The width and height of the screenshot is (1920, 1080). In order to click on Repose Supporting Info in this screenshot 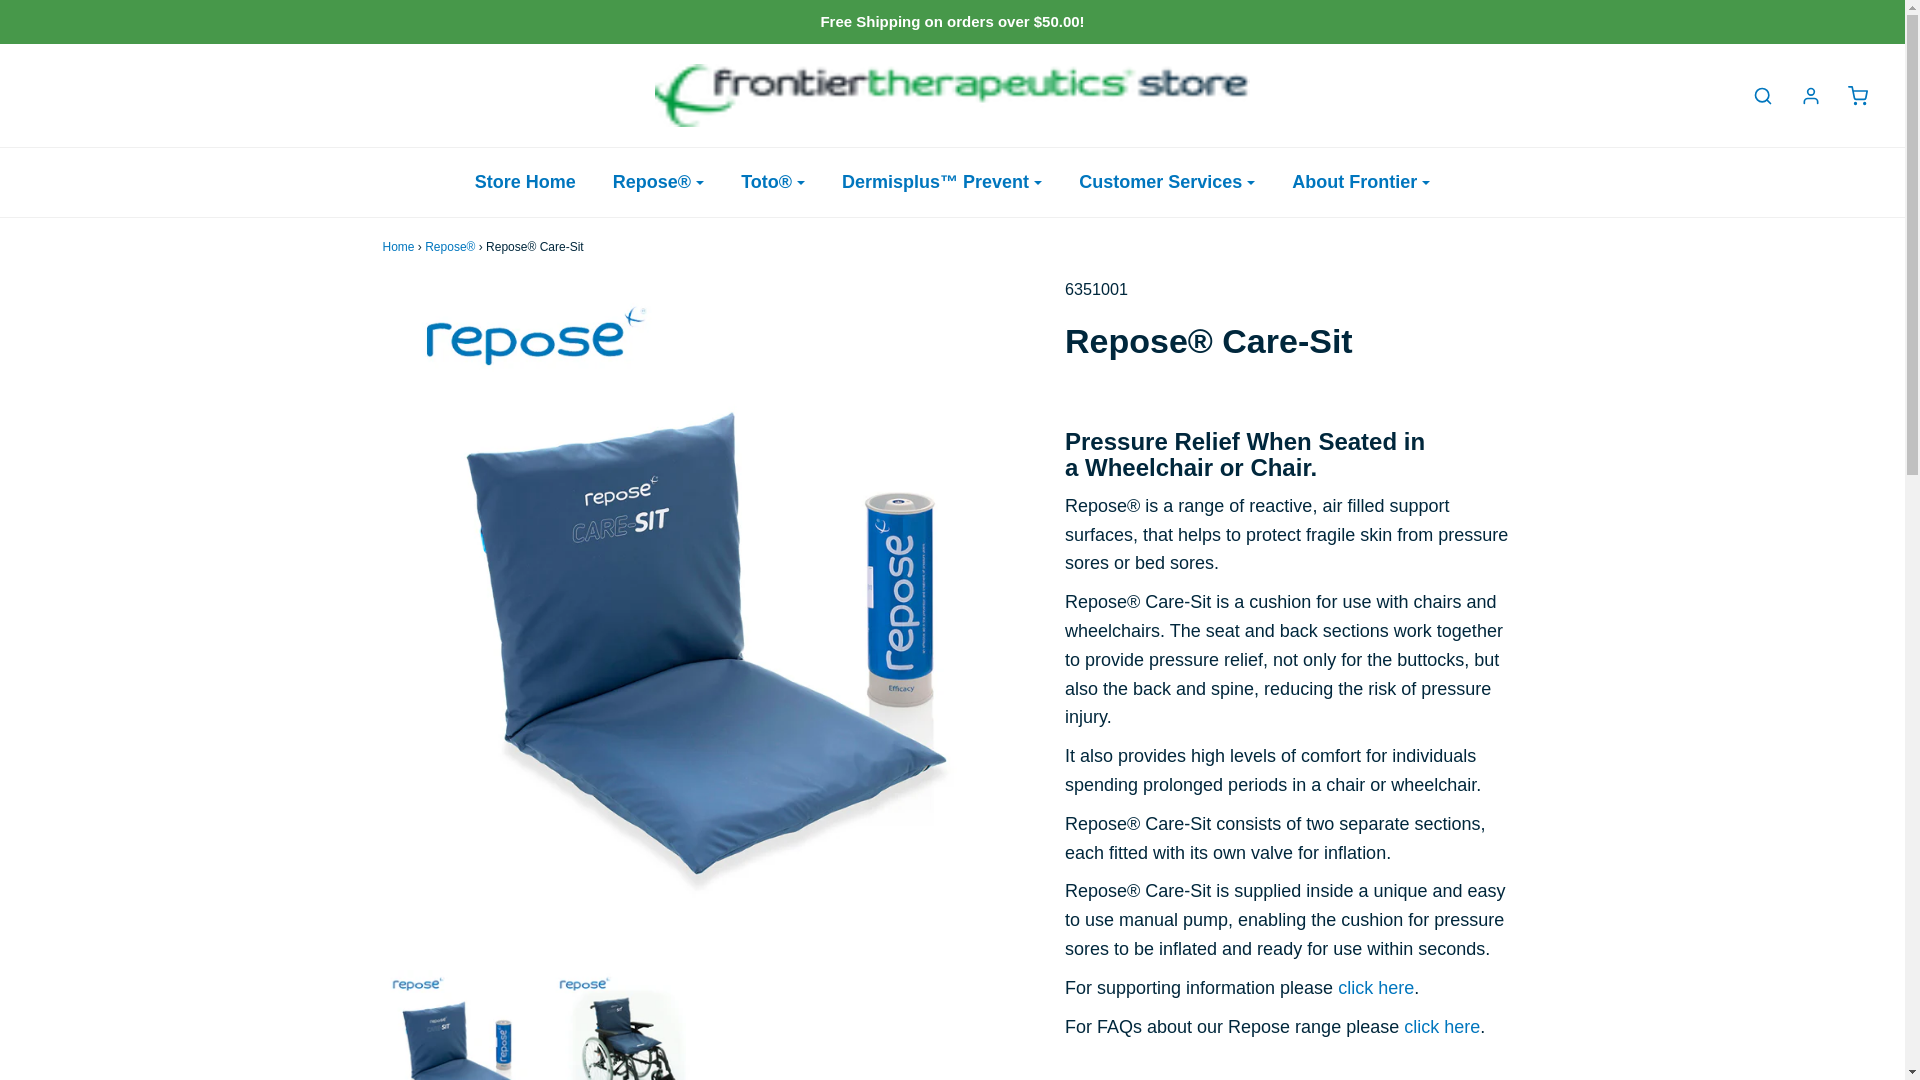, I will do `click(1376, 988)`.